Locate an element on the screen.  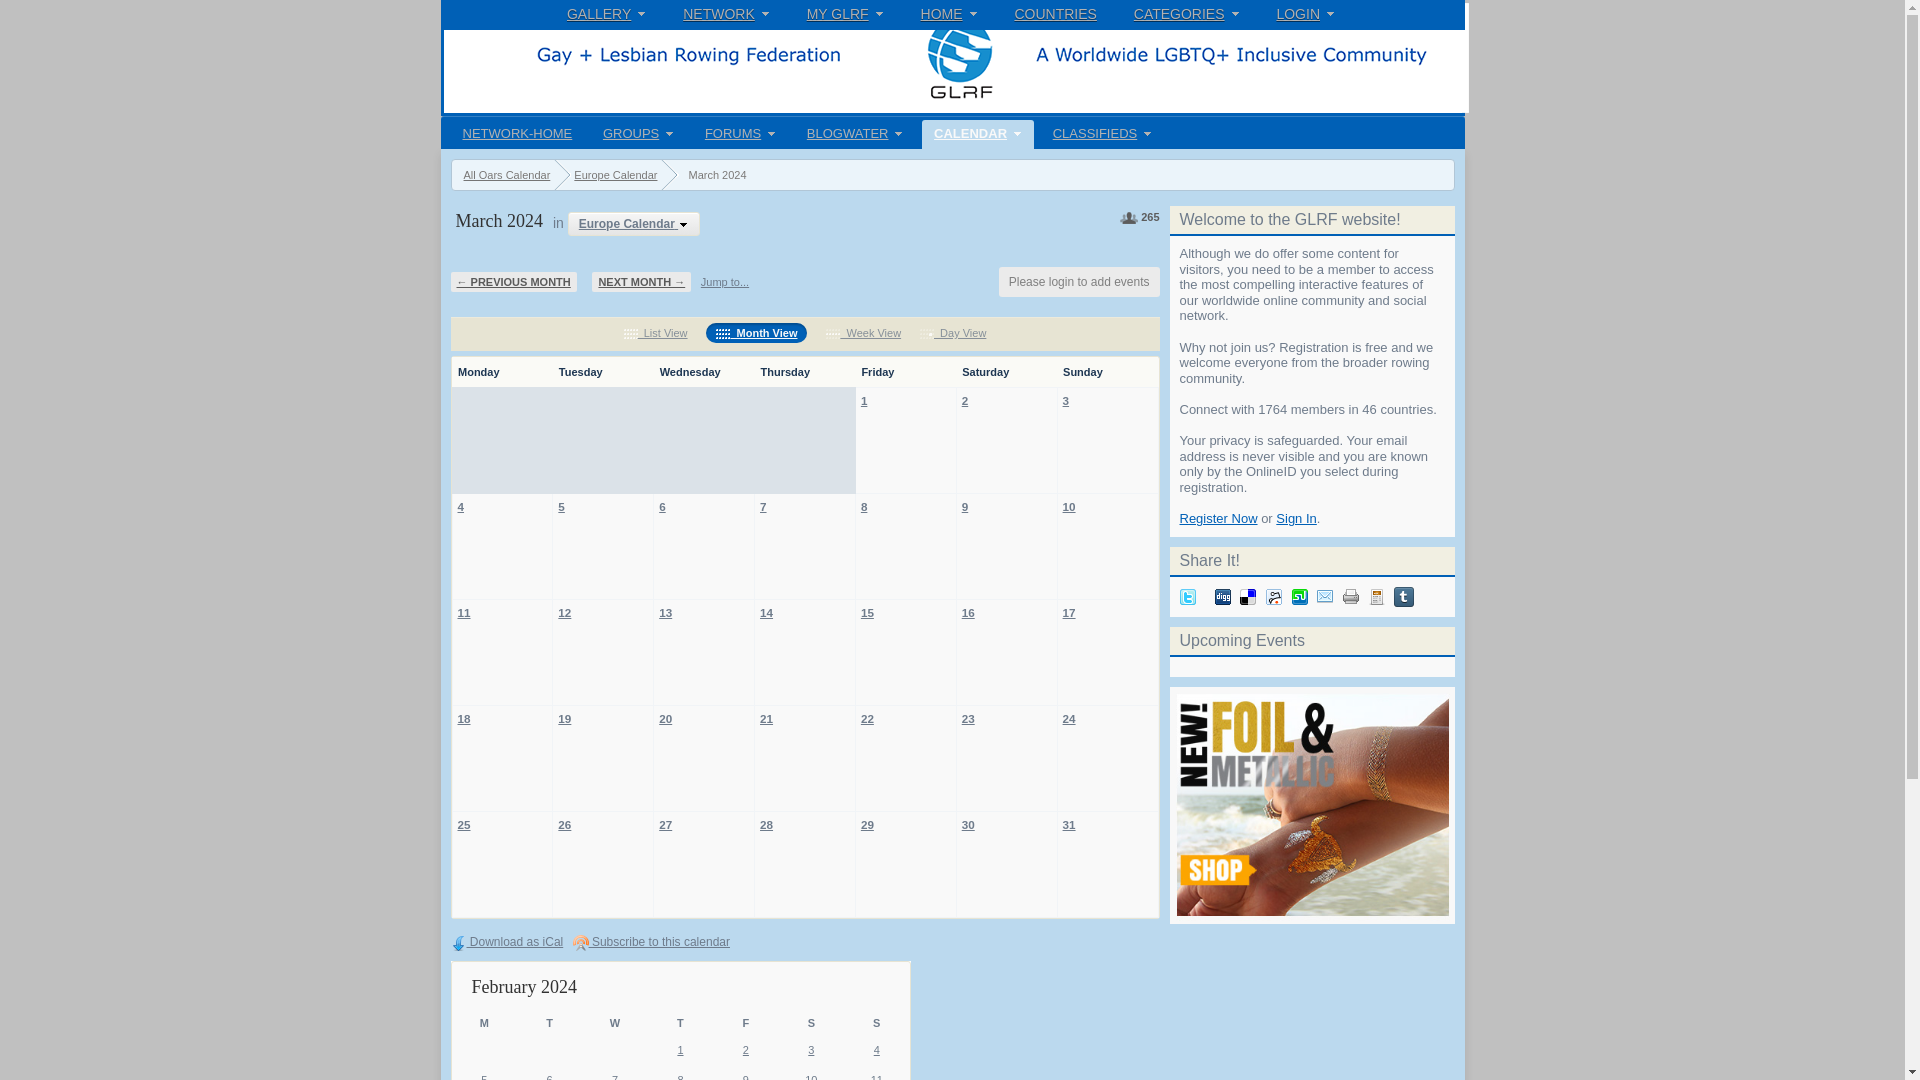
NETWORK-HOME is located at coordinates (516, 134).